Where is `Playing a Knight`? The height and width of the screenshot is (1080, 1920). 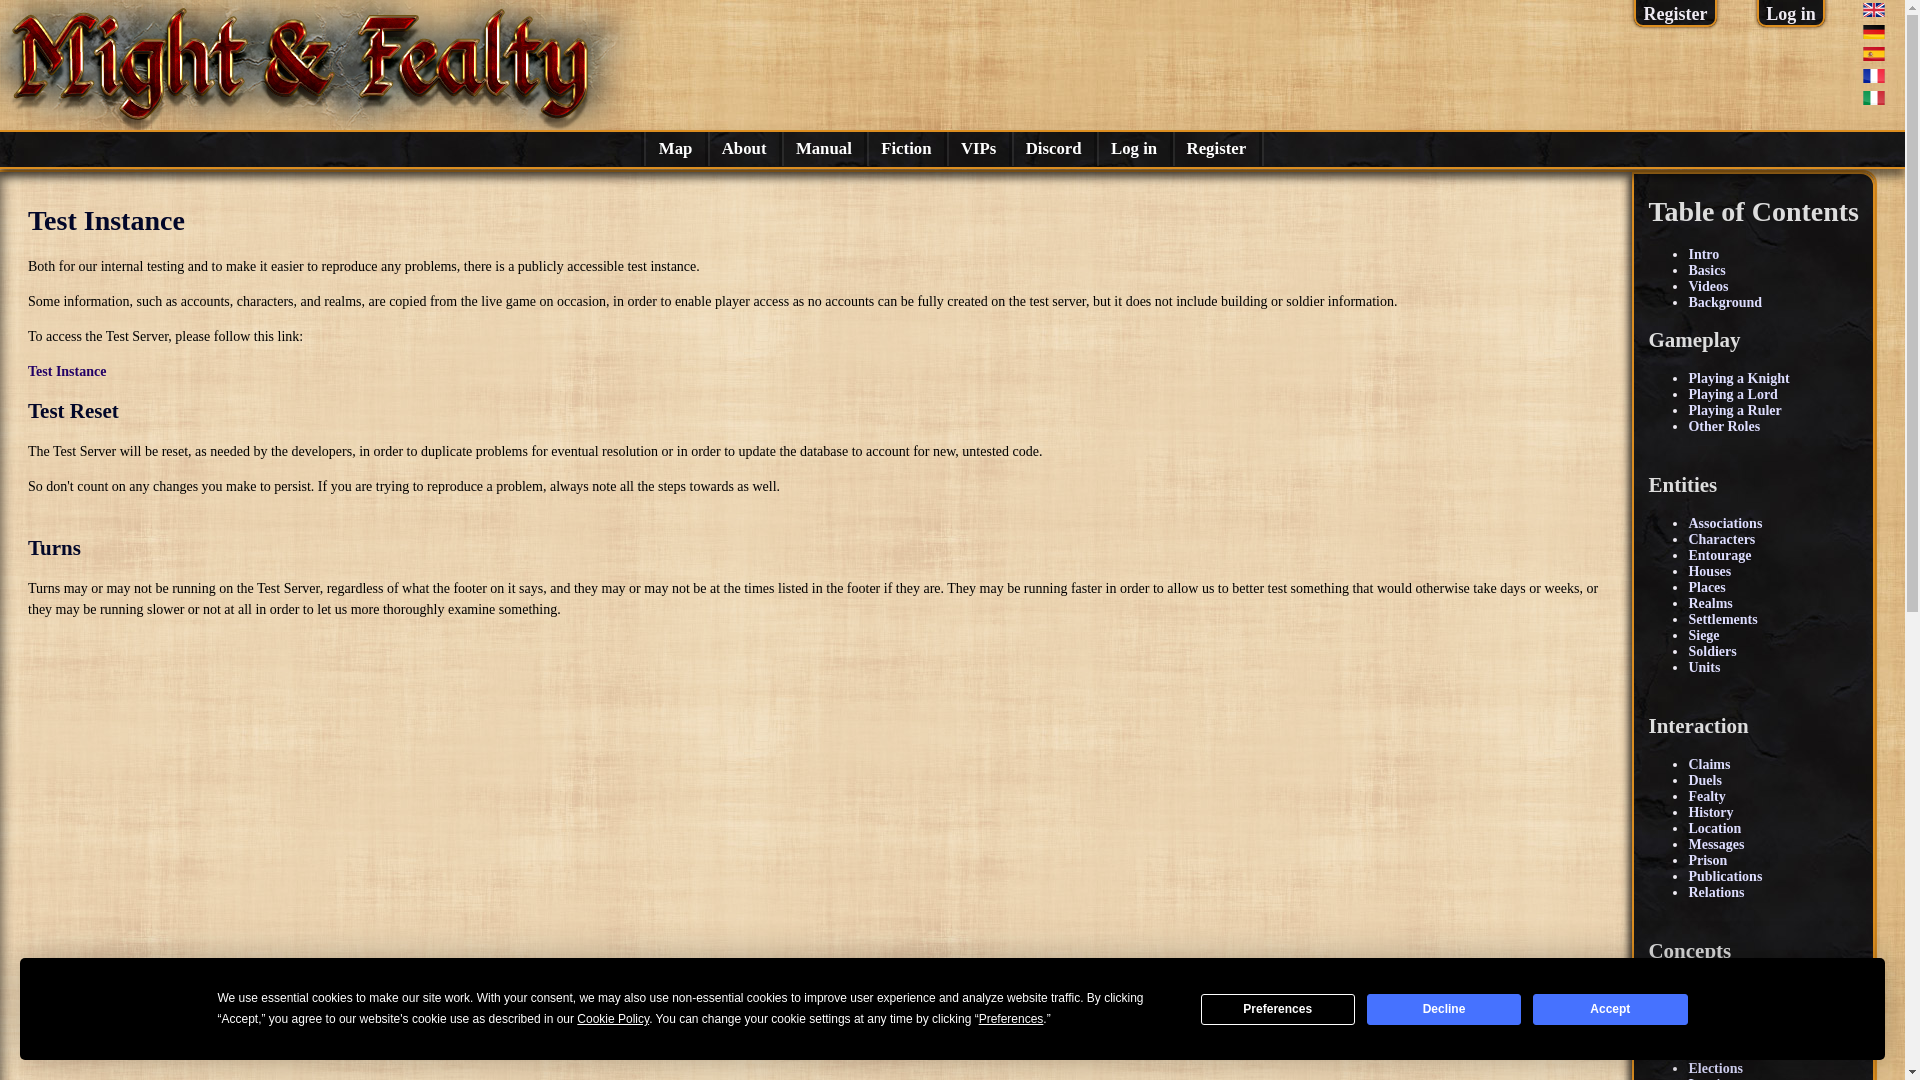
Playing a Knight is located at coordinates (1738, 378).